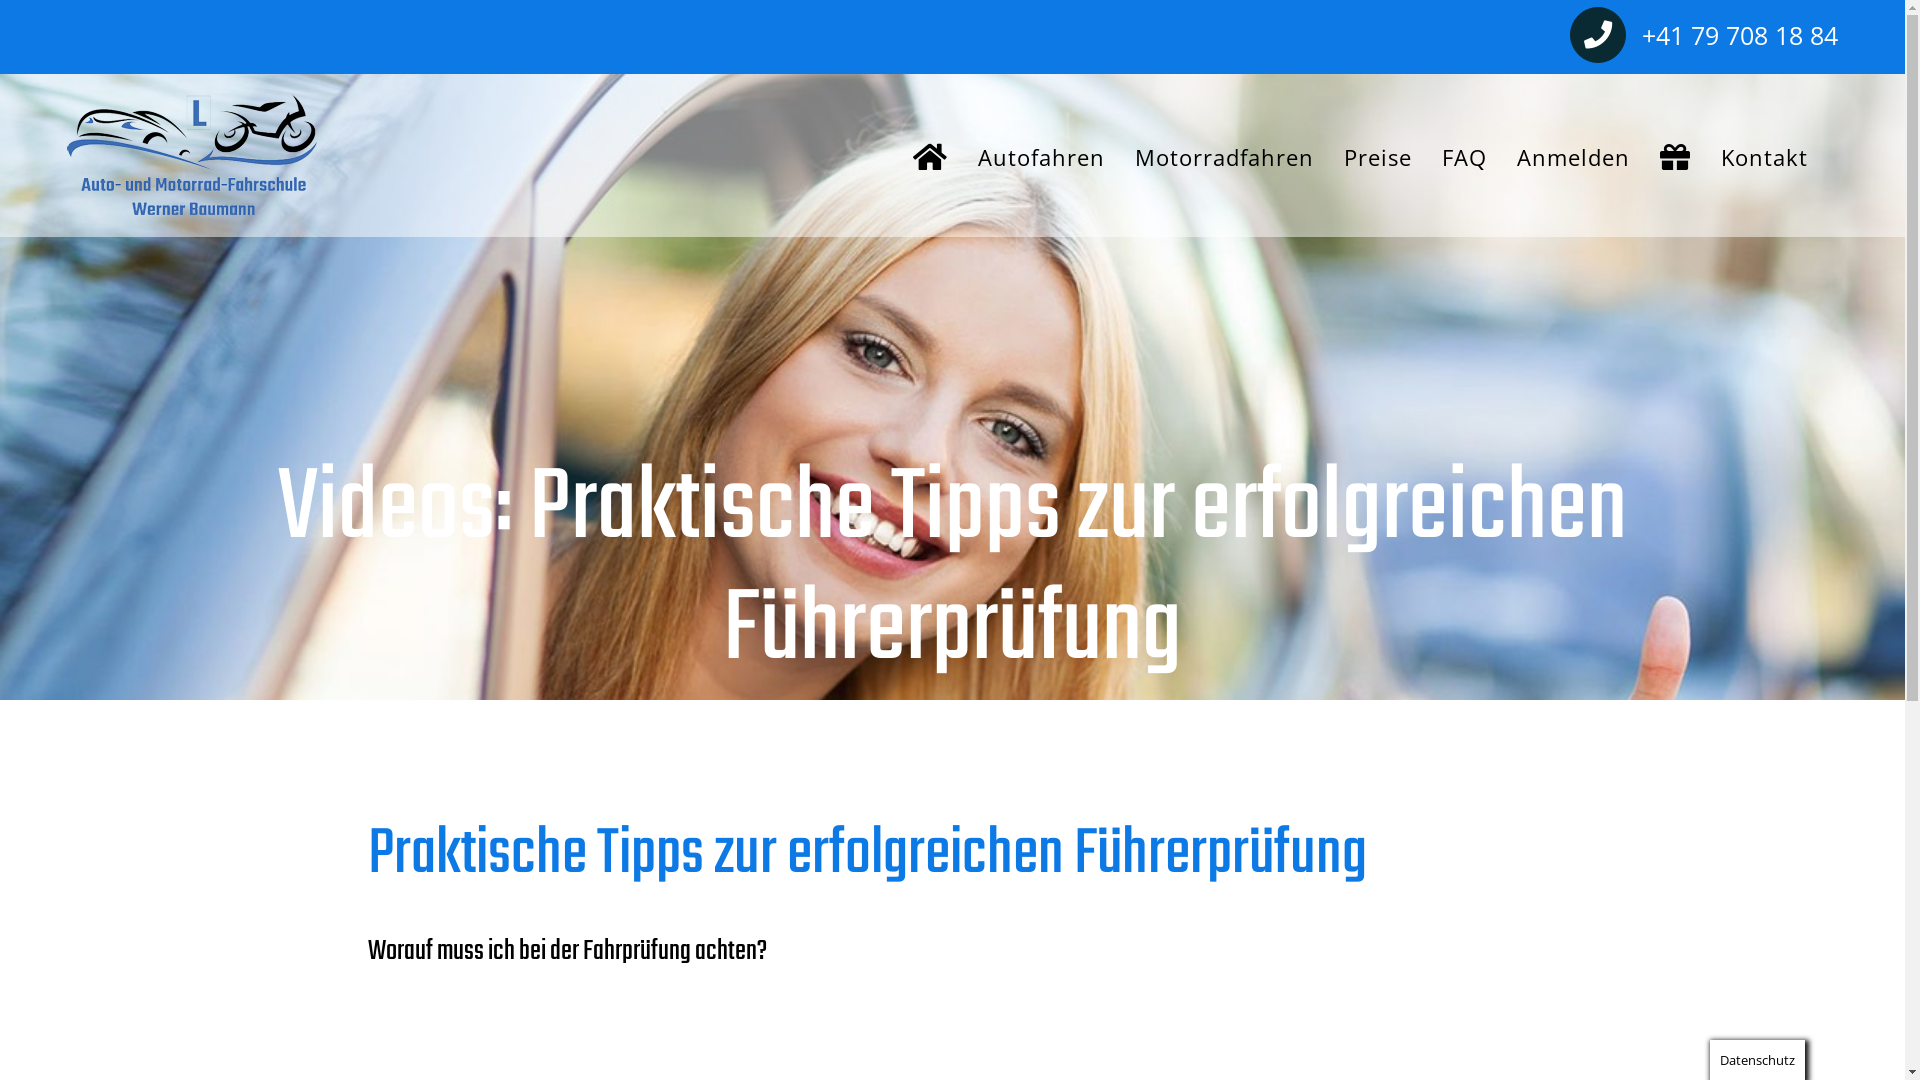 Image resolution: width=1920 pixels, height=1080 pixels. I want to click on Kontakt, so click(1764, 156).